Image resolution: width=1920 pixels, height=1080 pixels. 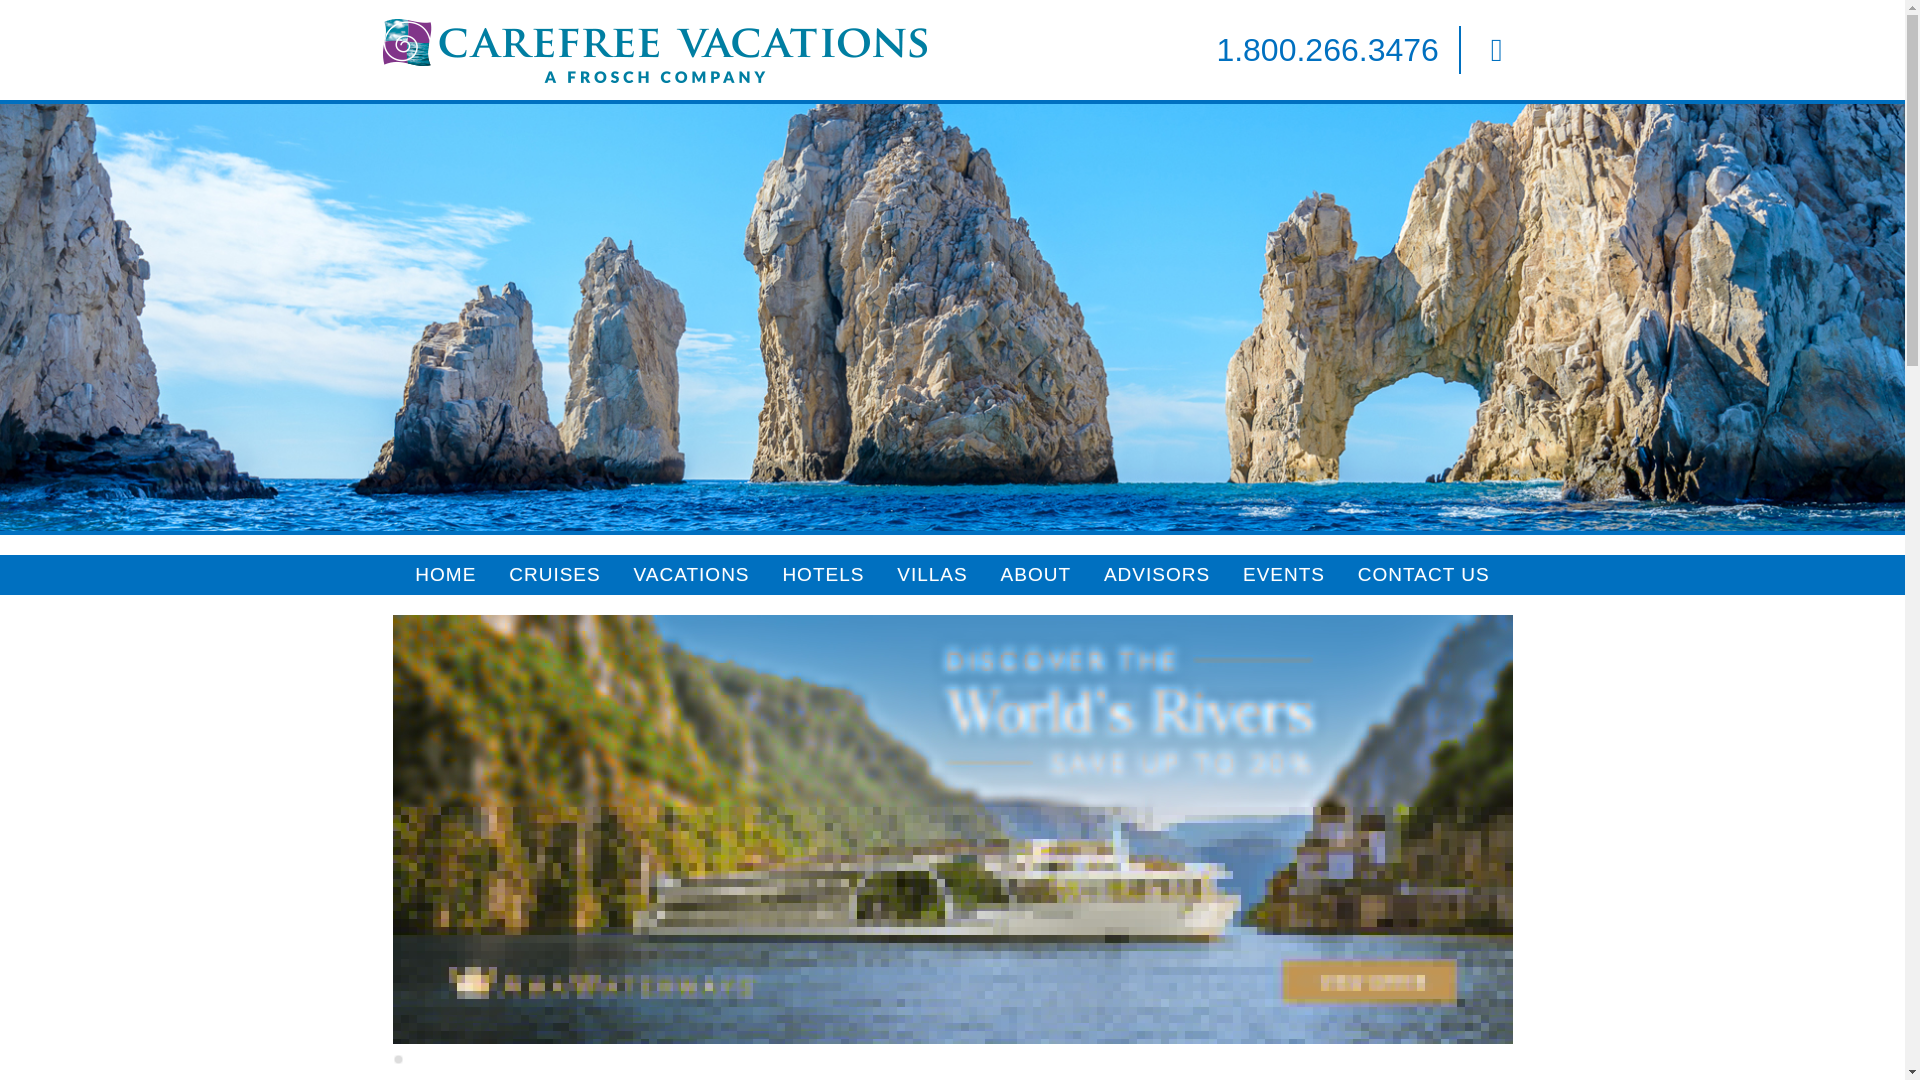 What do you see at coordinates (554, 575) in the screenshot?
I see `CRUISES` at bounding box center [554, 575].